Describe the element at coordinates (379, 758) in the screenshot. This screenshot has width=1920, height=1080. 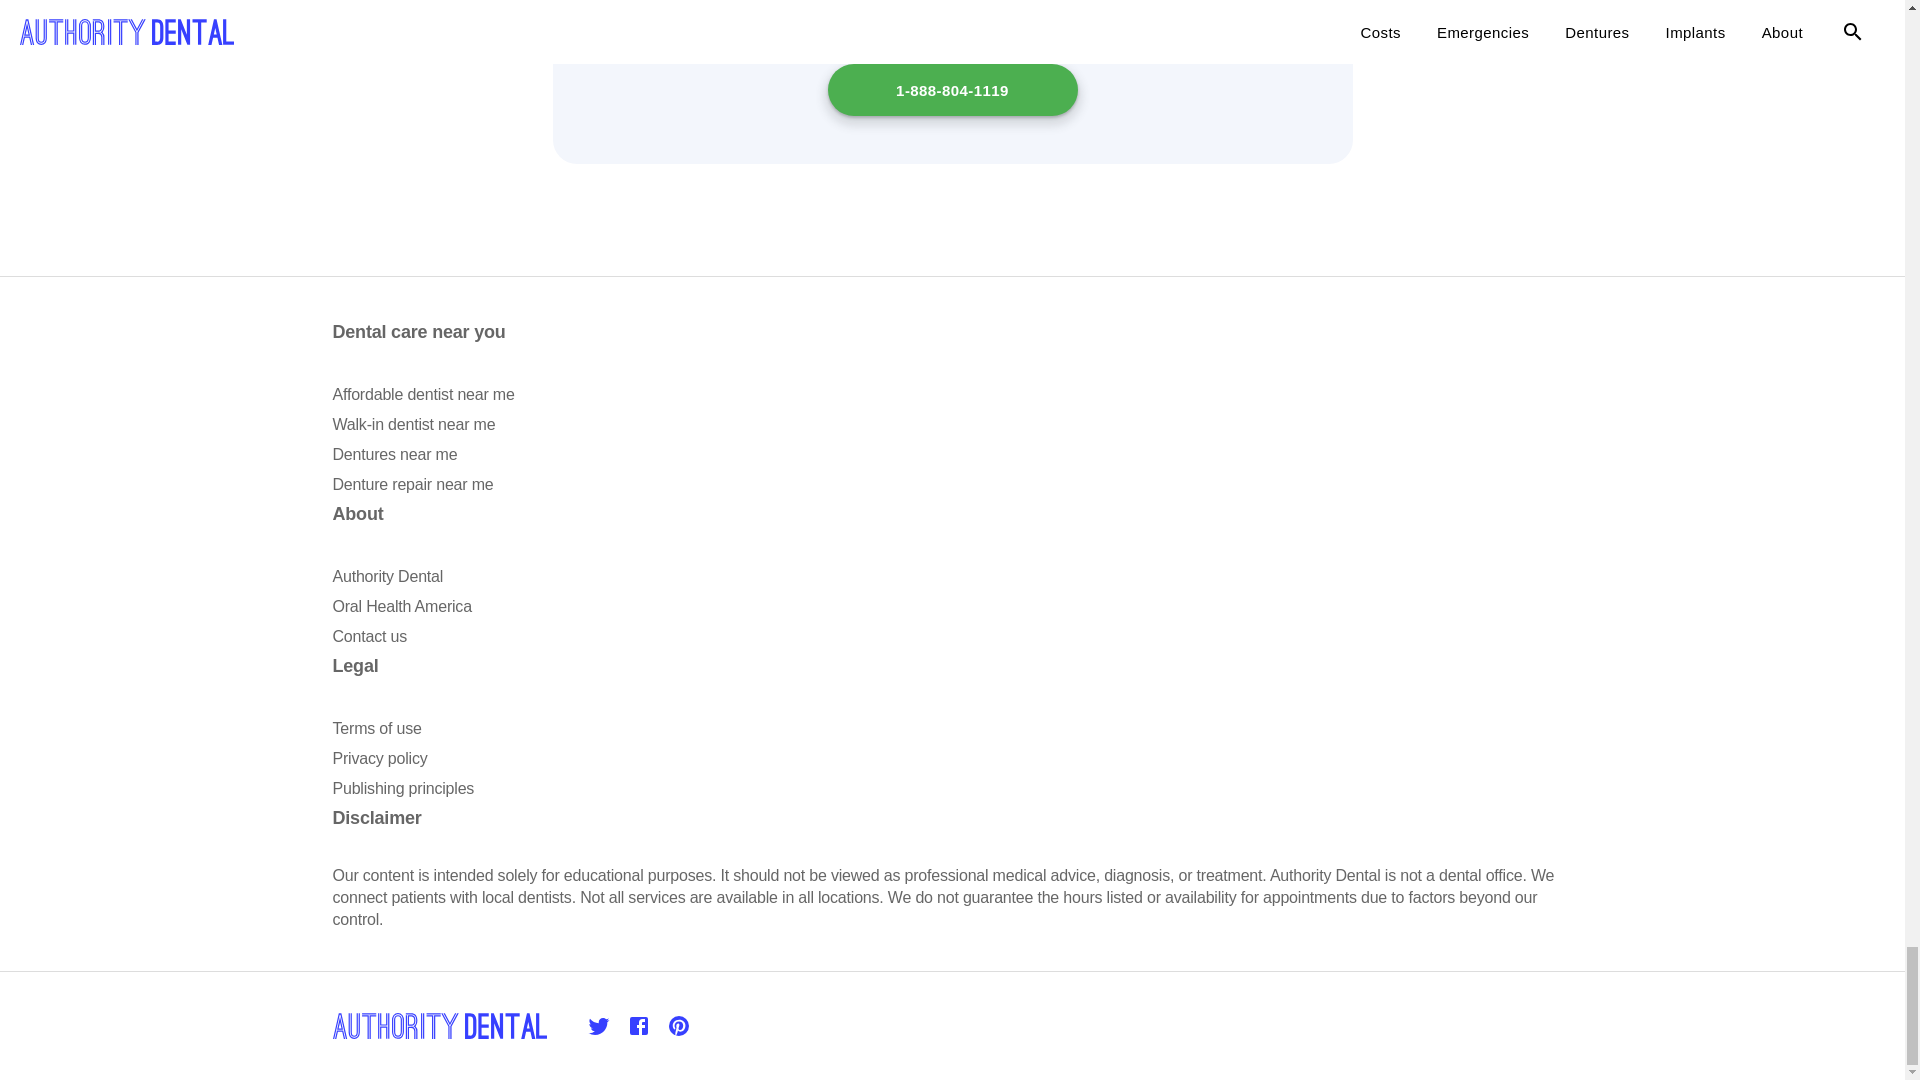
I see `Privacy policy` at that location.